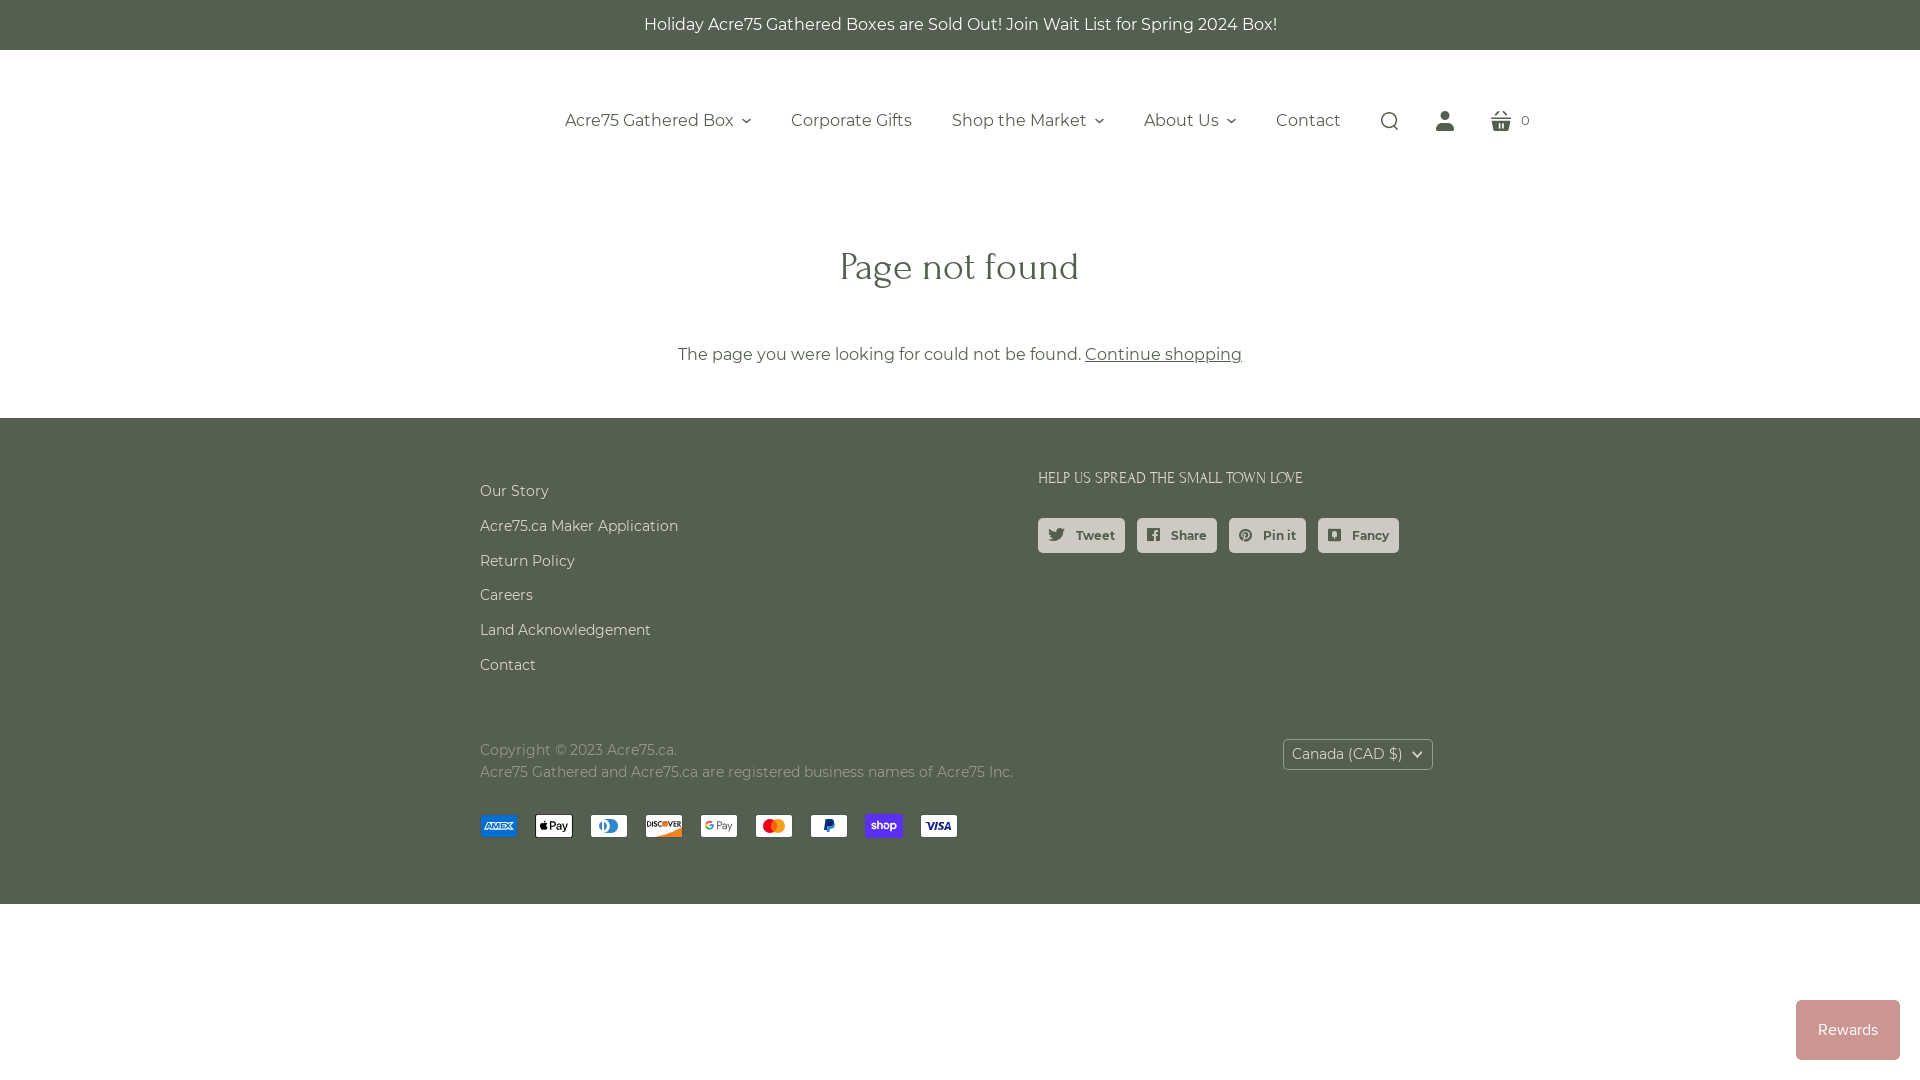  I want to click on Tweet, so click(1082, 536).